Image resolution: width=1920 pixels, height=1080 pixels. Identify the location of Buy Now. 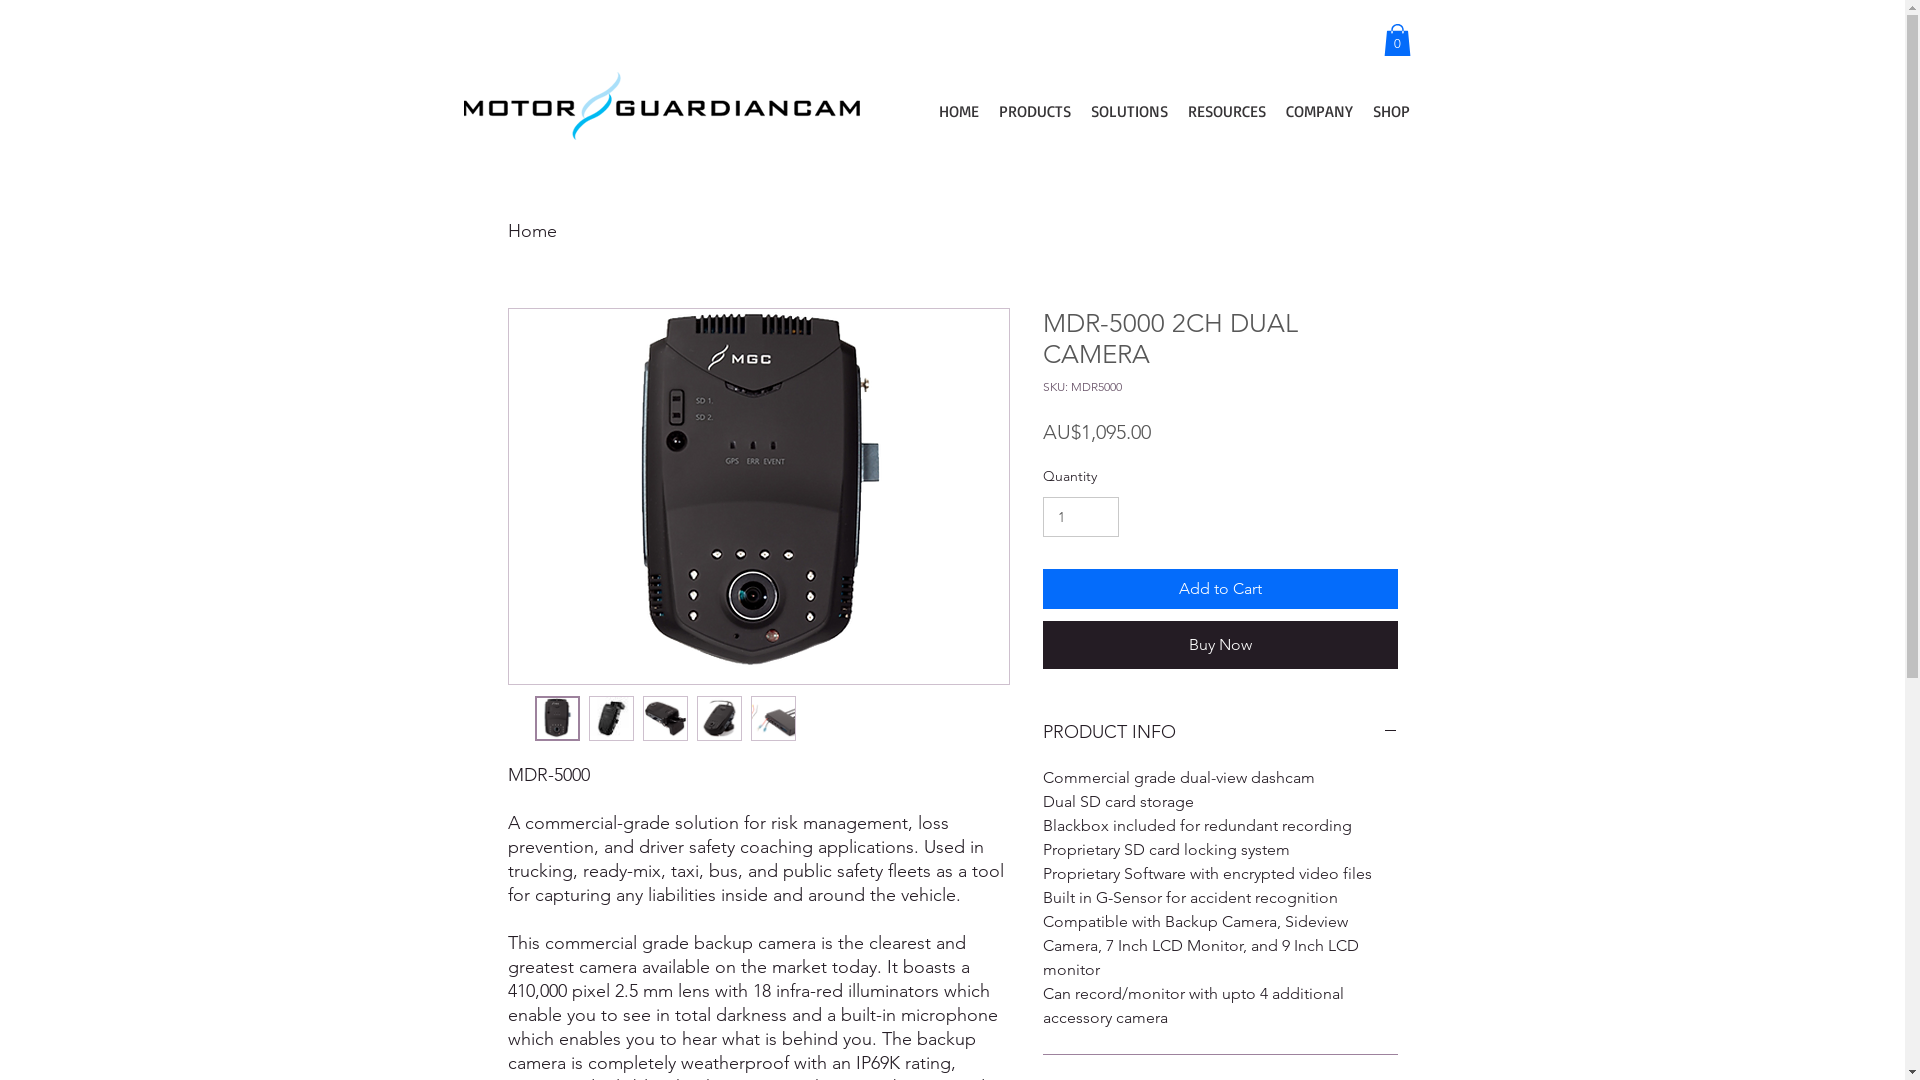
(1220, 645).